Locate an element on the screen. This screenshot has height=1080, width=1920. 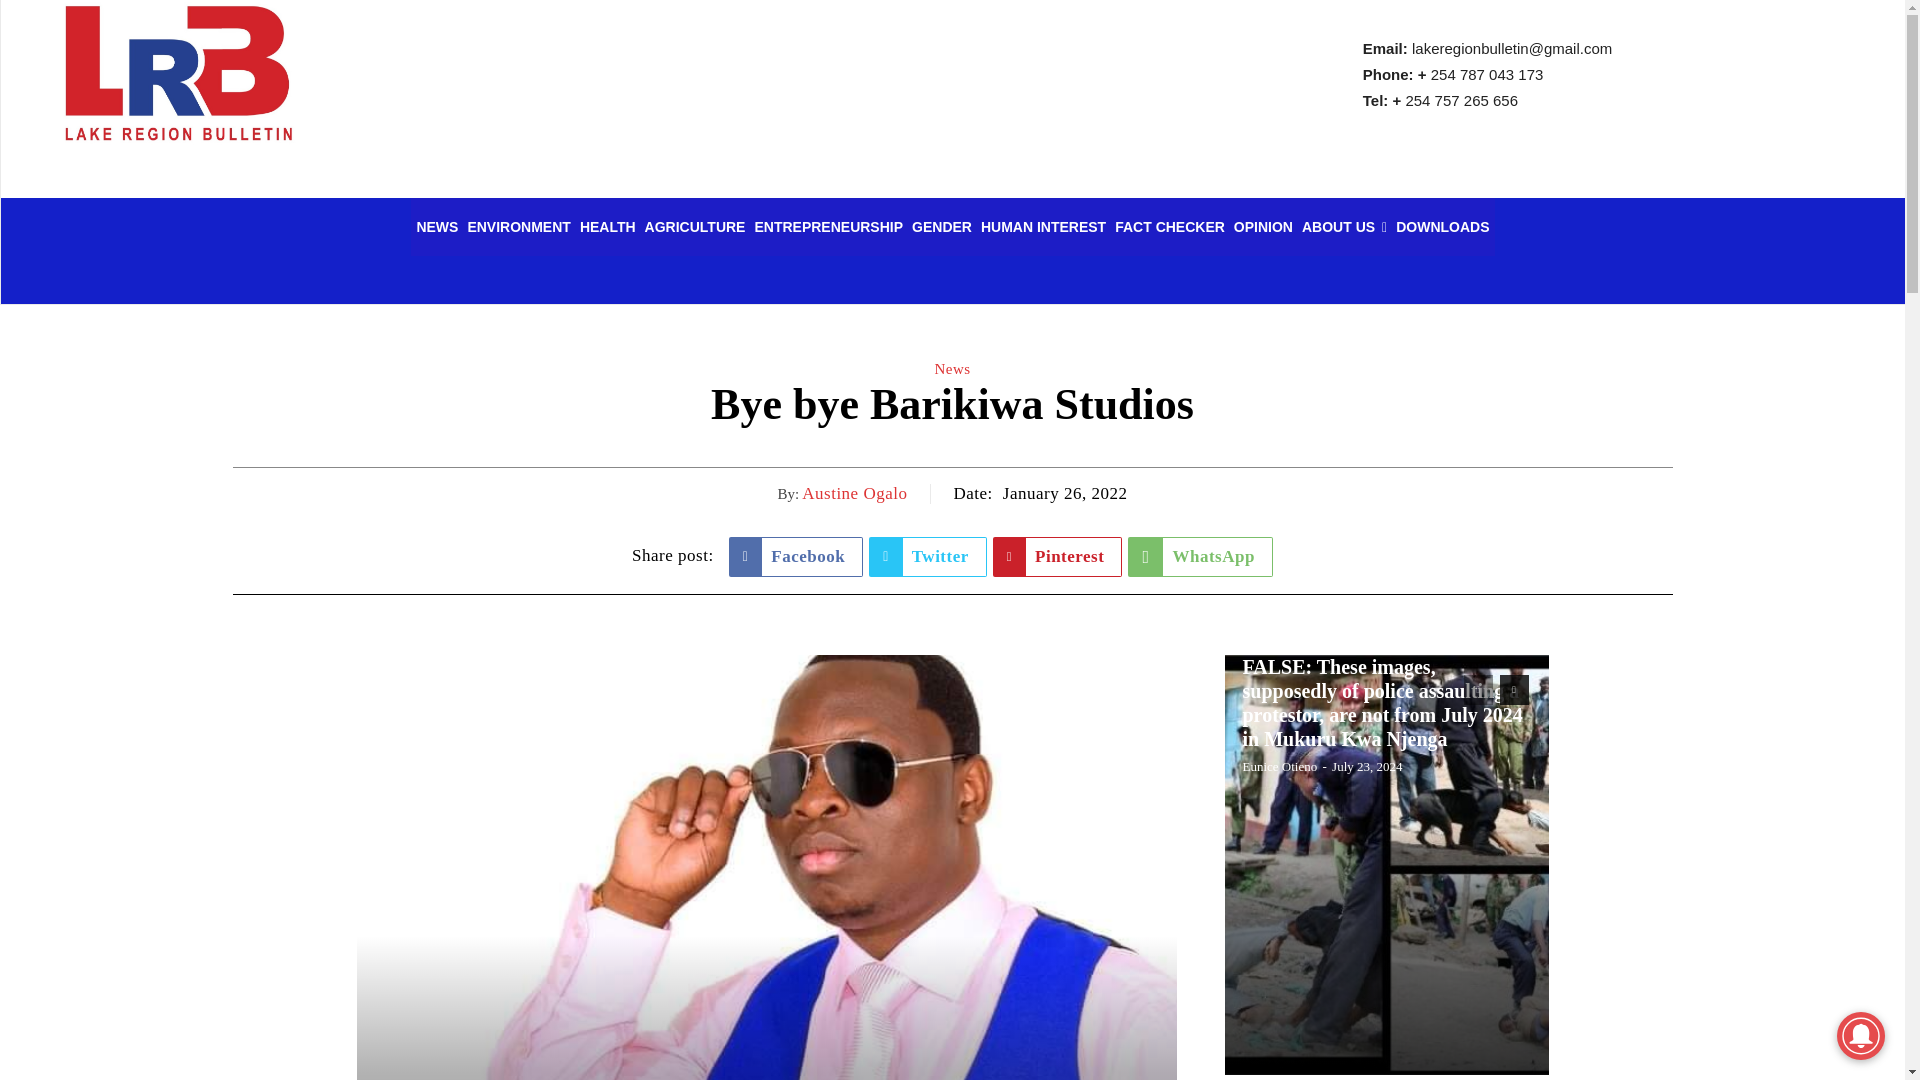
Twitter is located at coordinates (928, 556).